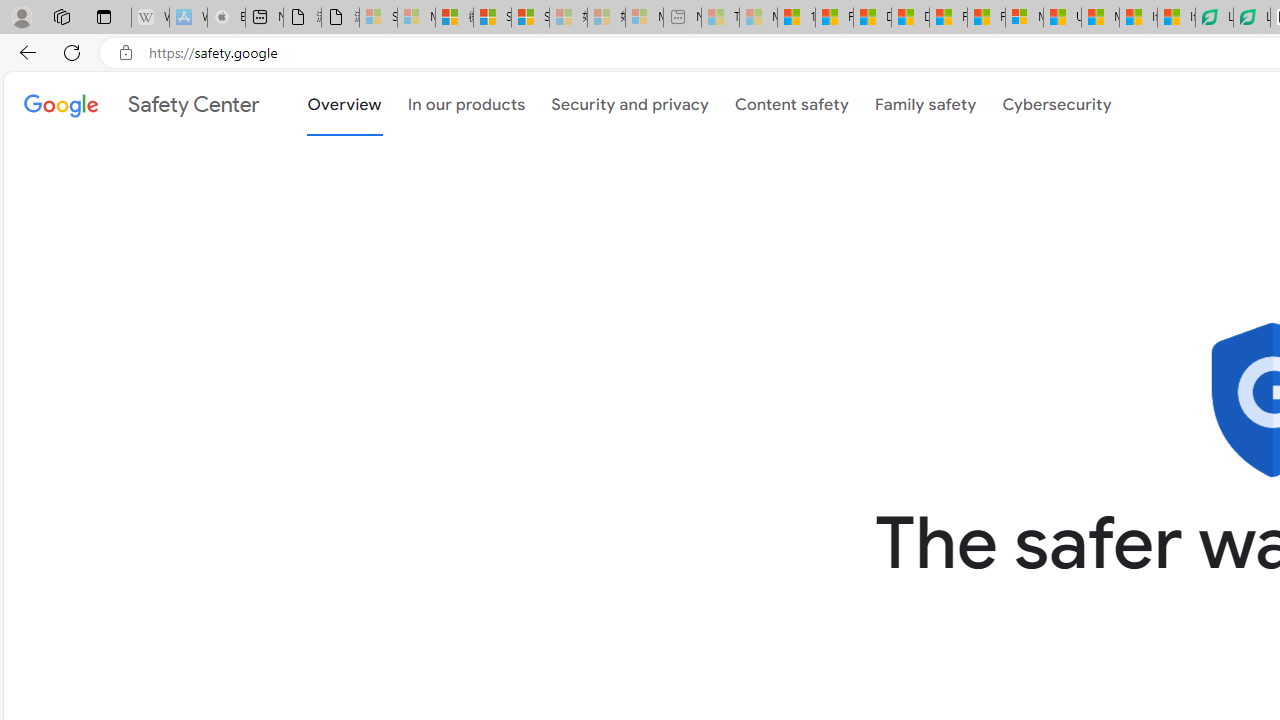 This screenshot has height=720, width=1280. I want to click on Buy iPad - Apple - Sleeping, so click(226, 18).